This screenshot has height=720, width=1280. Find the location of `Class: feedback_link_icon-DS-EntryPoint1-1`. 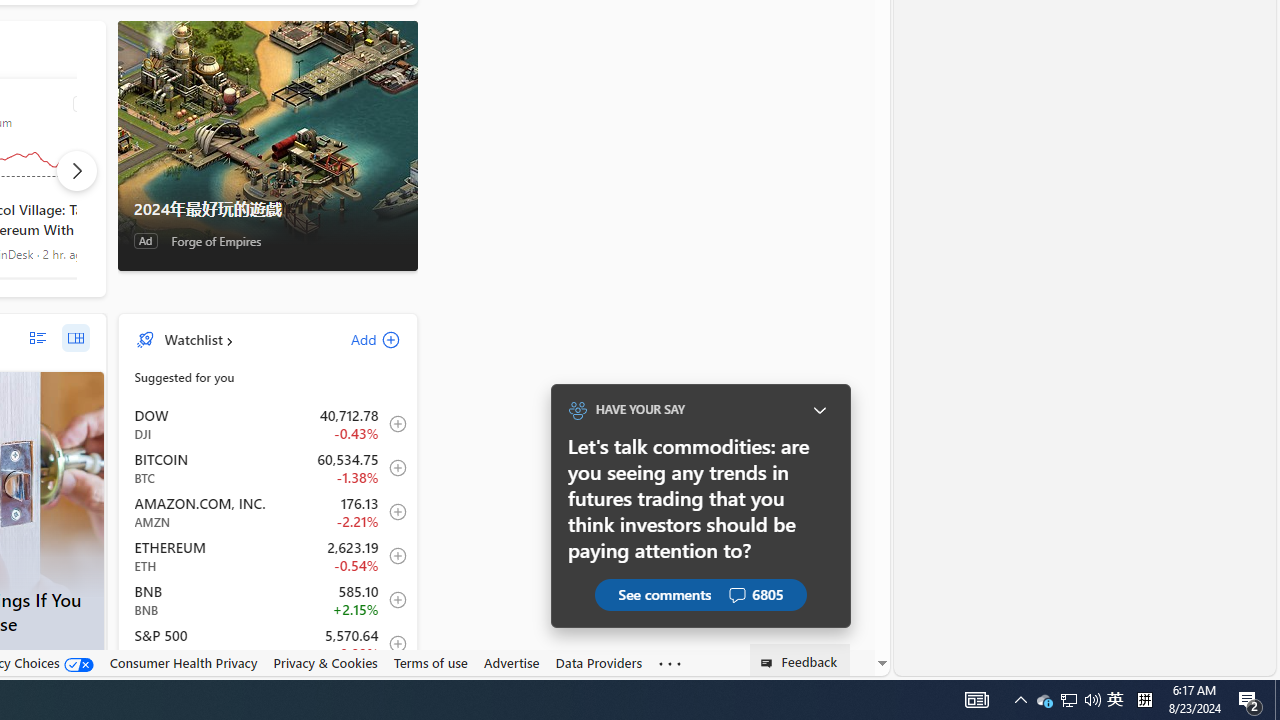

Class: feedback_link_icon-DS-EntryPoint1-1 is located at coordinates (770, 663).